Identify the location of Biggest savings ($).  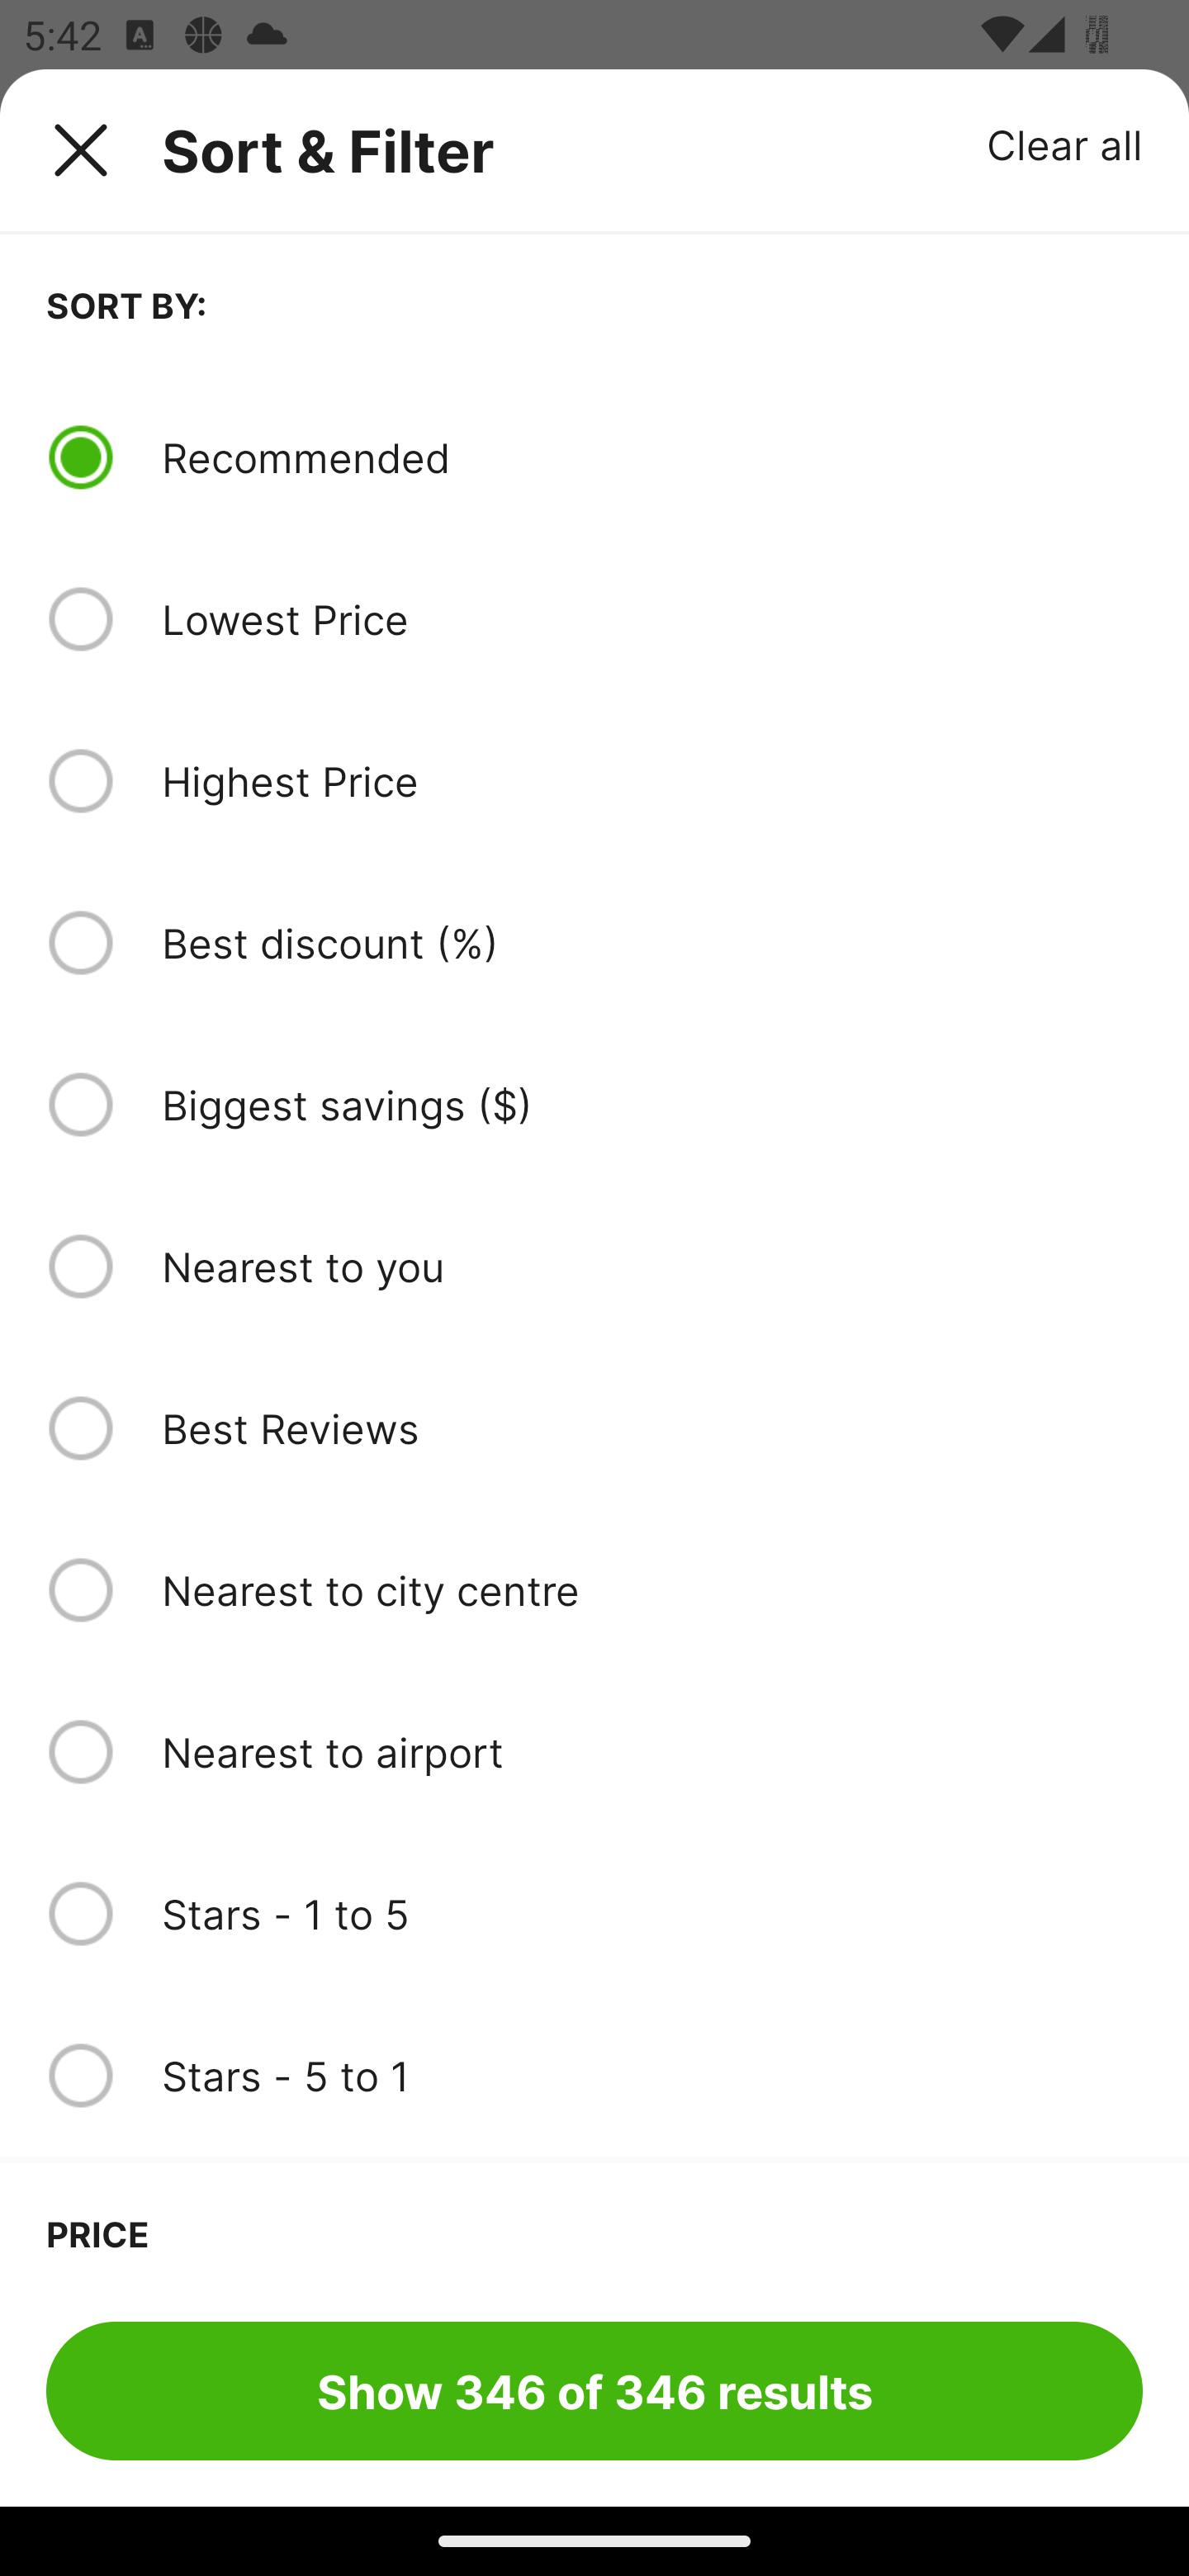
(651, 1105).